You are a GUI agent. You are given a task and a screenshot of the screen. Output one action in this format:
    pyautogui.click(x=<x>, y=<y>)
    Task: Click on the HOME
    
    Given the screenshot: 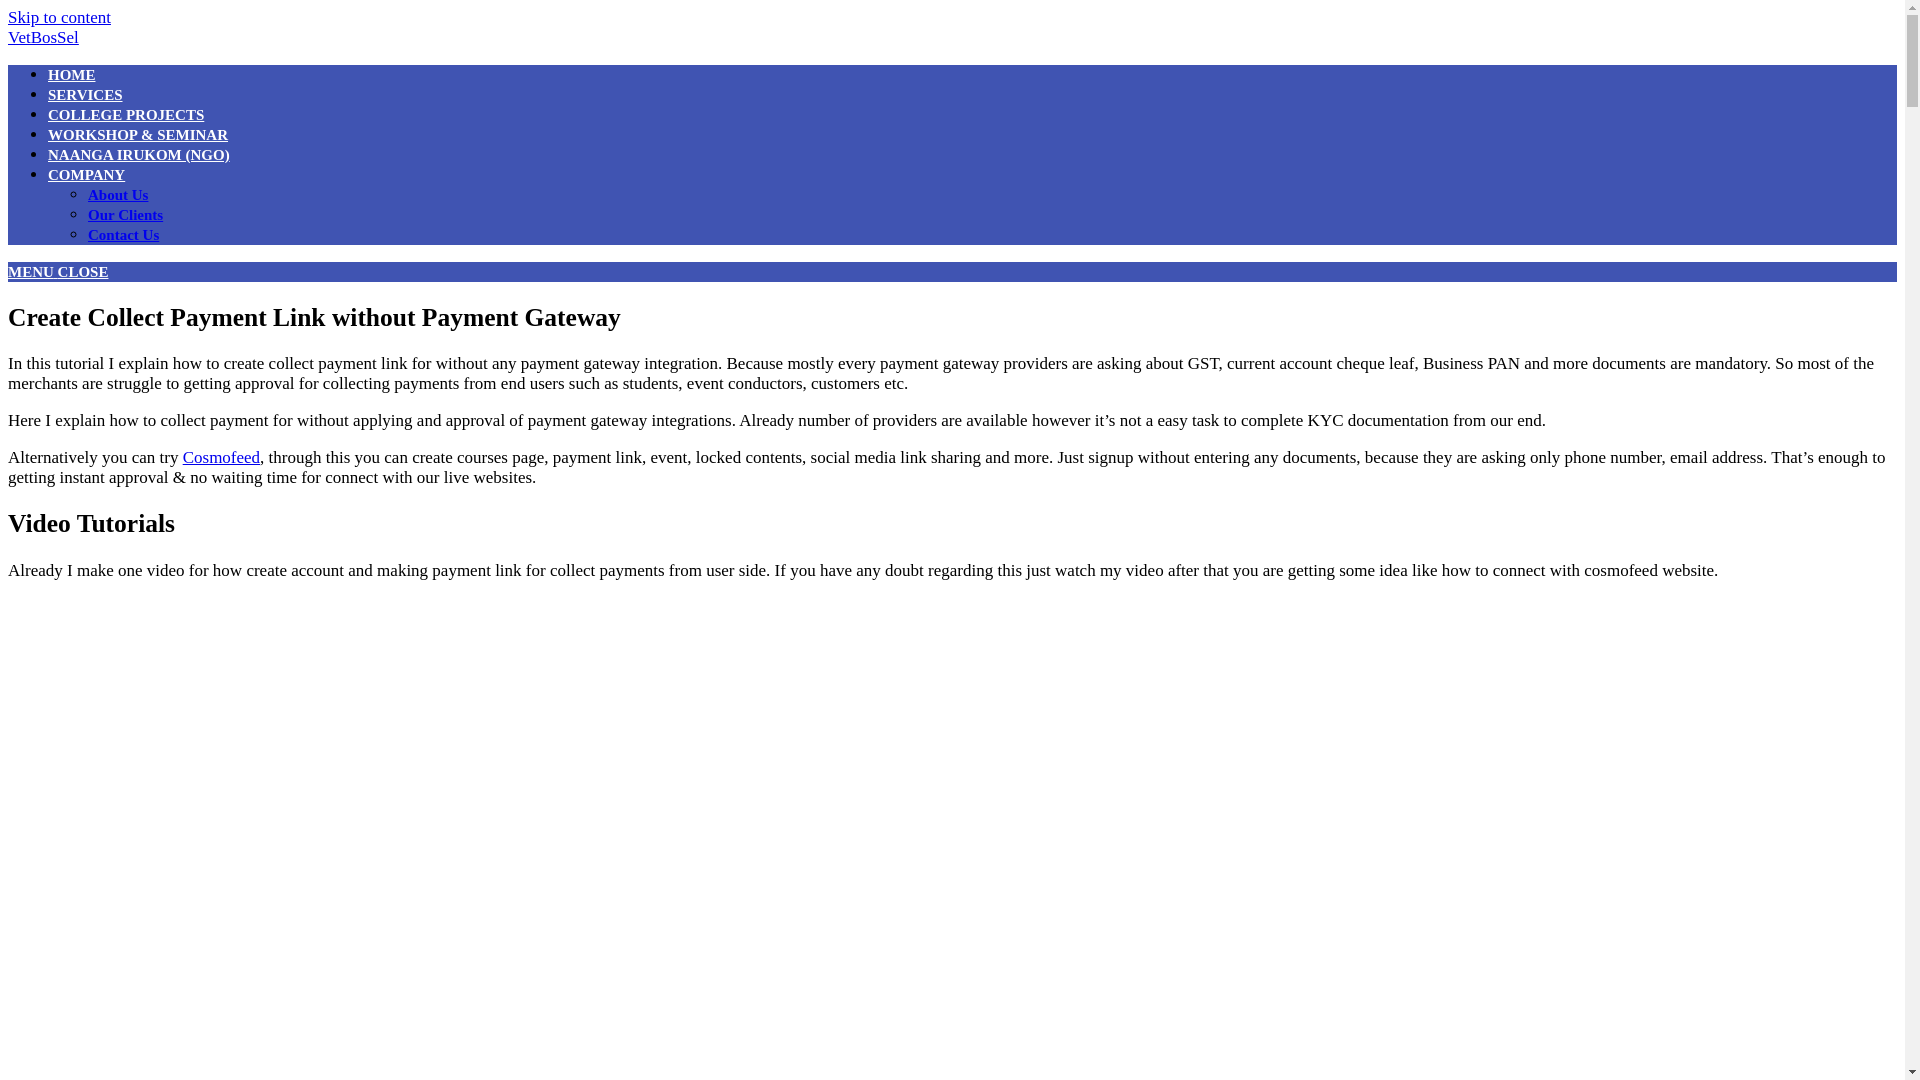 What is the action you would take?
    pyautogui.click(x=72, y=74)
    